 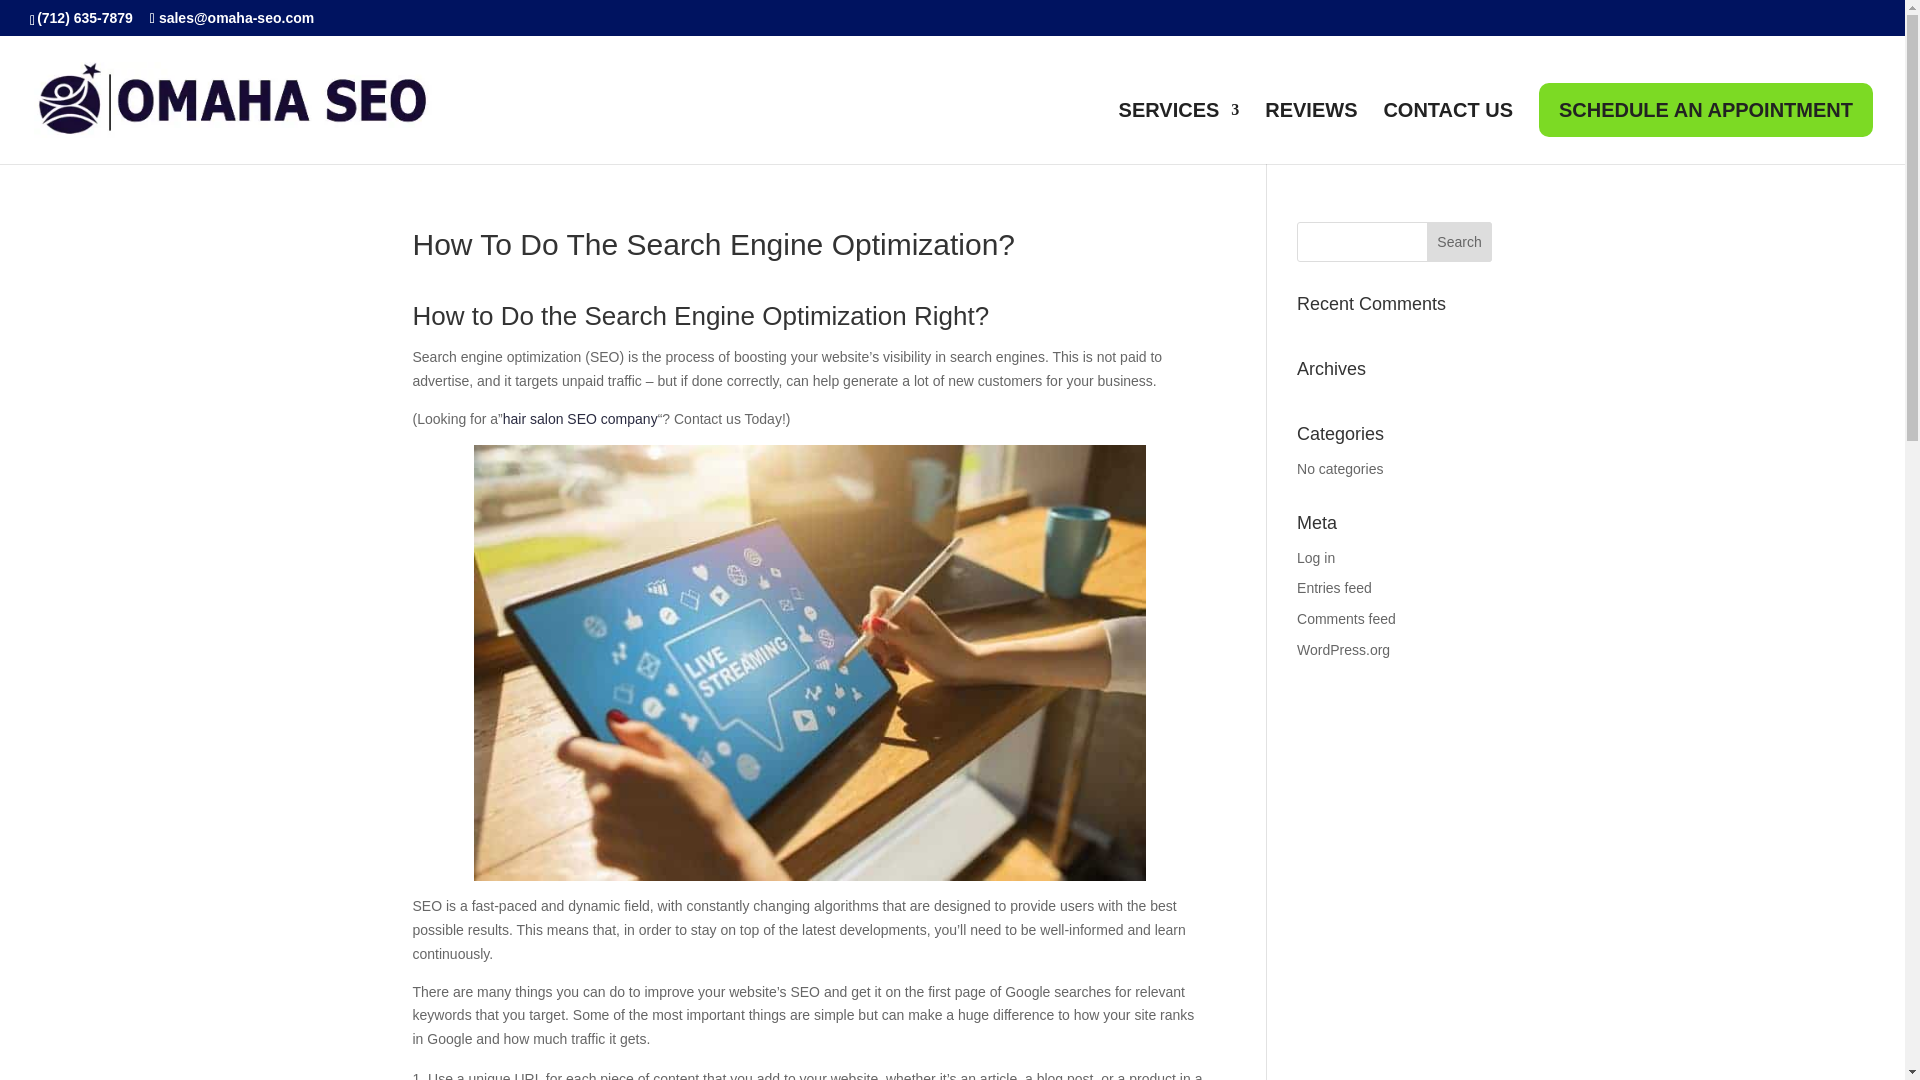 I want to click on WordPress.org, so click(x=1344, y=649).